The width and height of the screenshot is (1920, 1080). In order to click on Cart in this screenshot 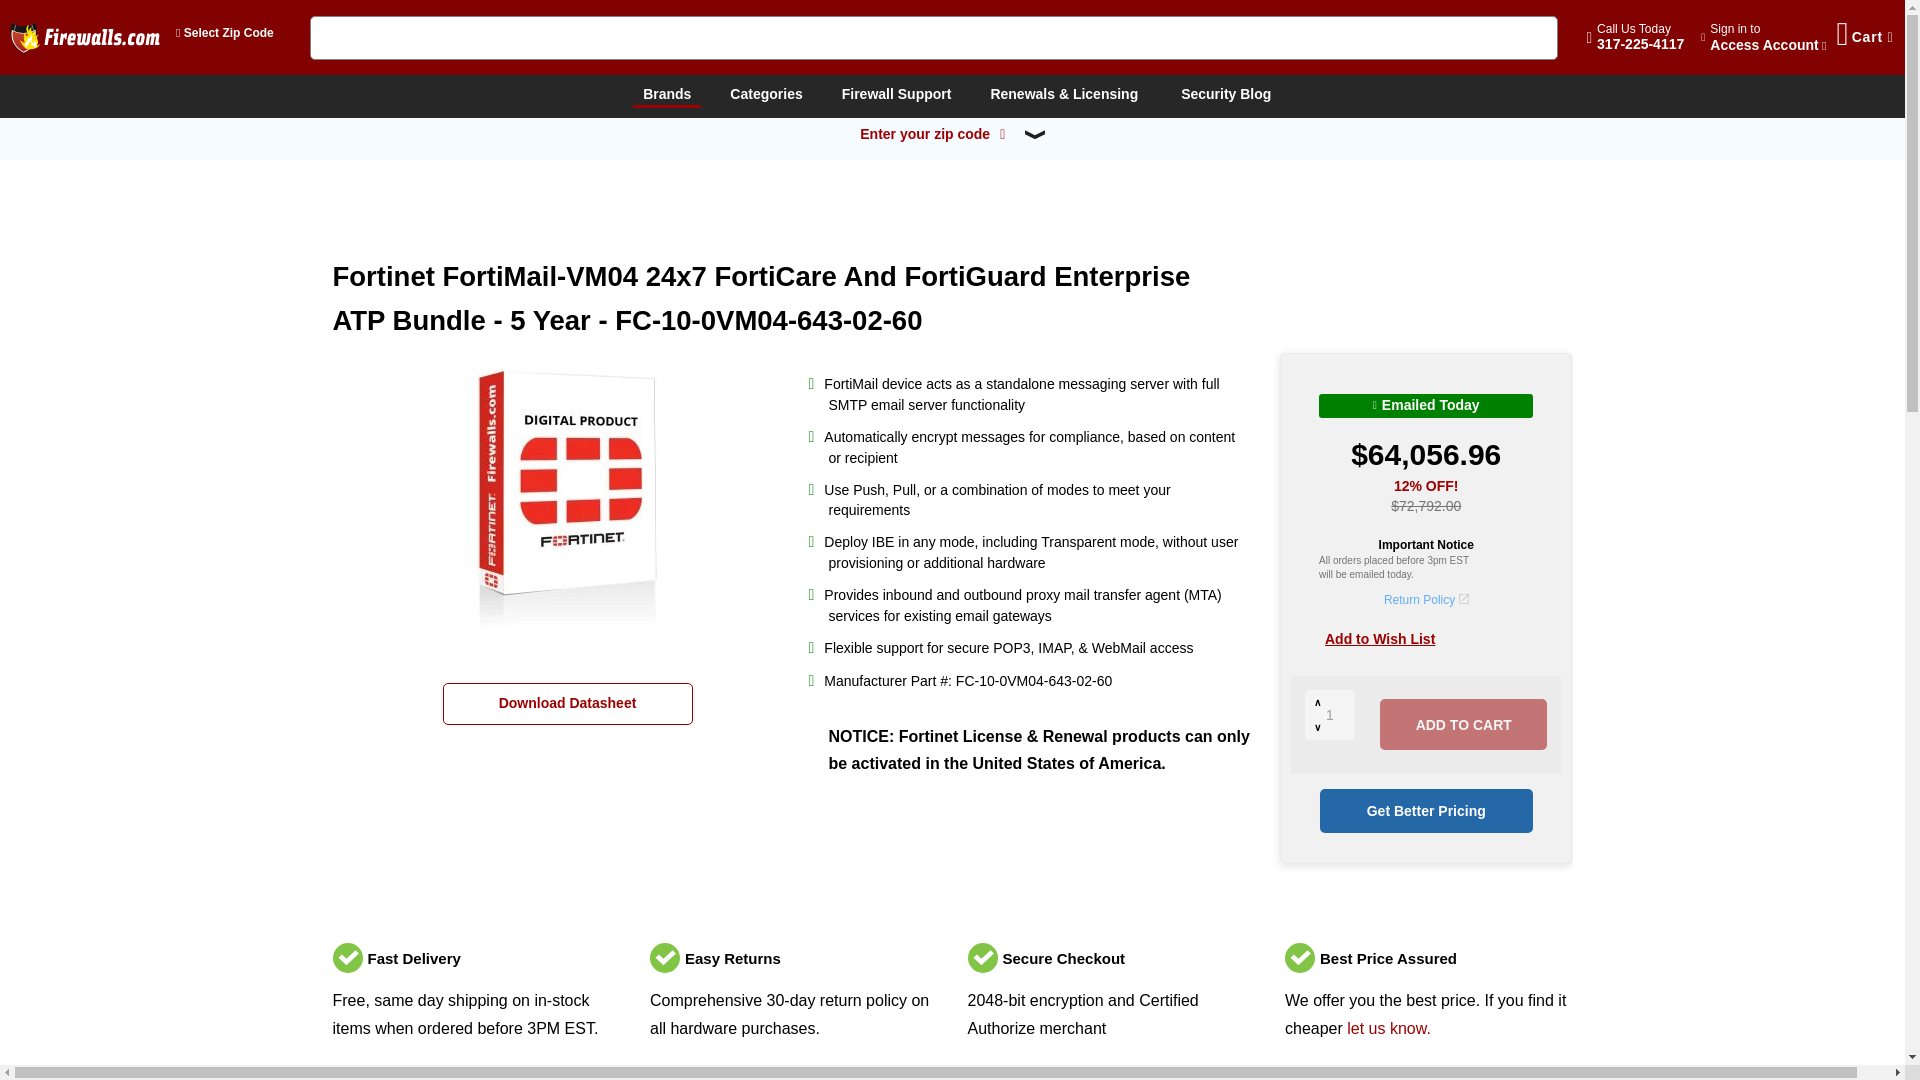, I will do `click(1763, 37)`.